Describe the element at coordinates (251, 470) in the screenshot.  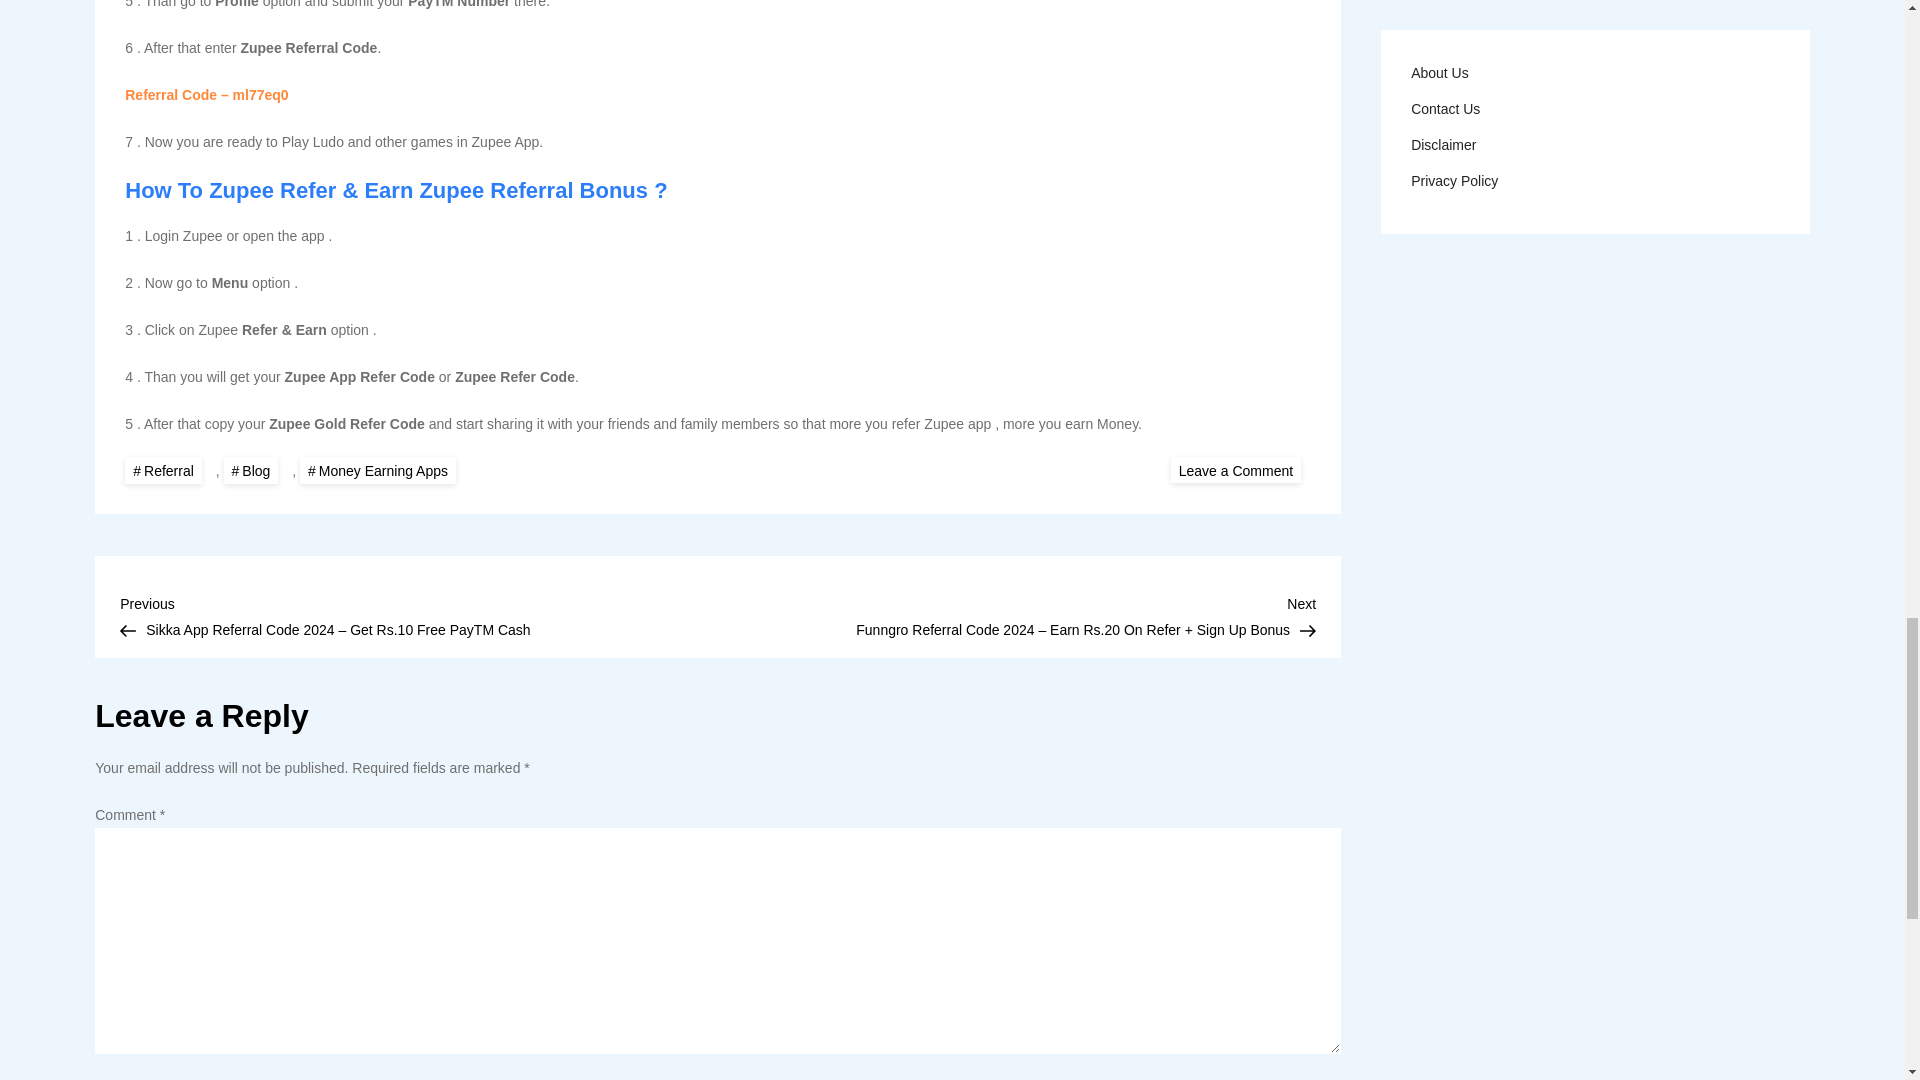
I see `Blog` at that location.